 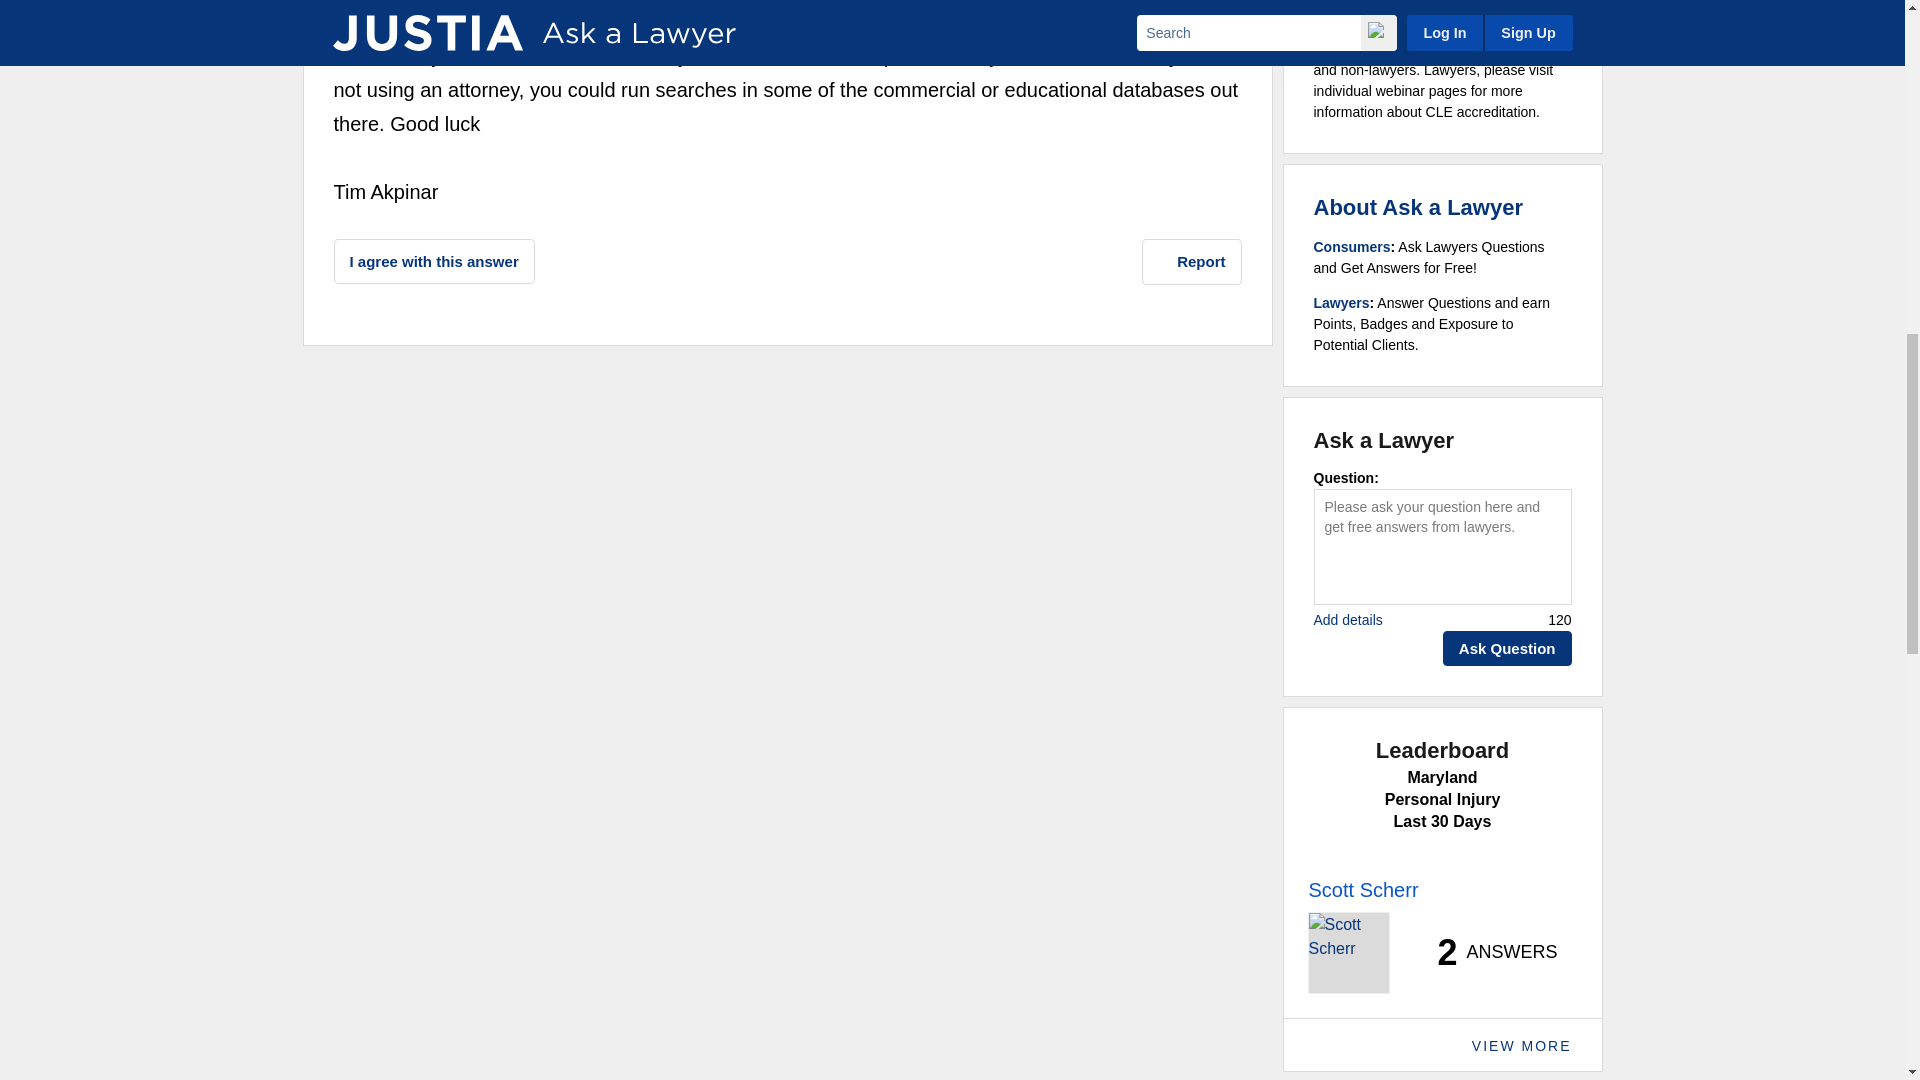 I want to click on Ask a Lawyer - Leaderboard - Lawyer Stats, so click(x=1486, y=952).